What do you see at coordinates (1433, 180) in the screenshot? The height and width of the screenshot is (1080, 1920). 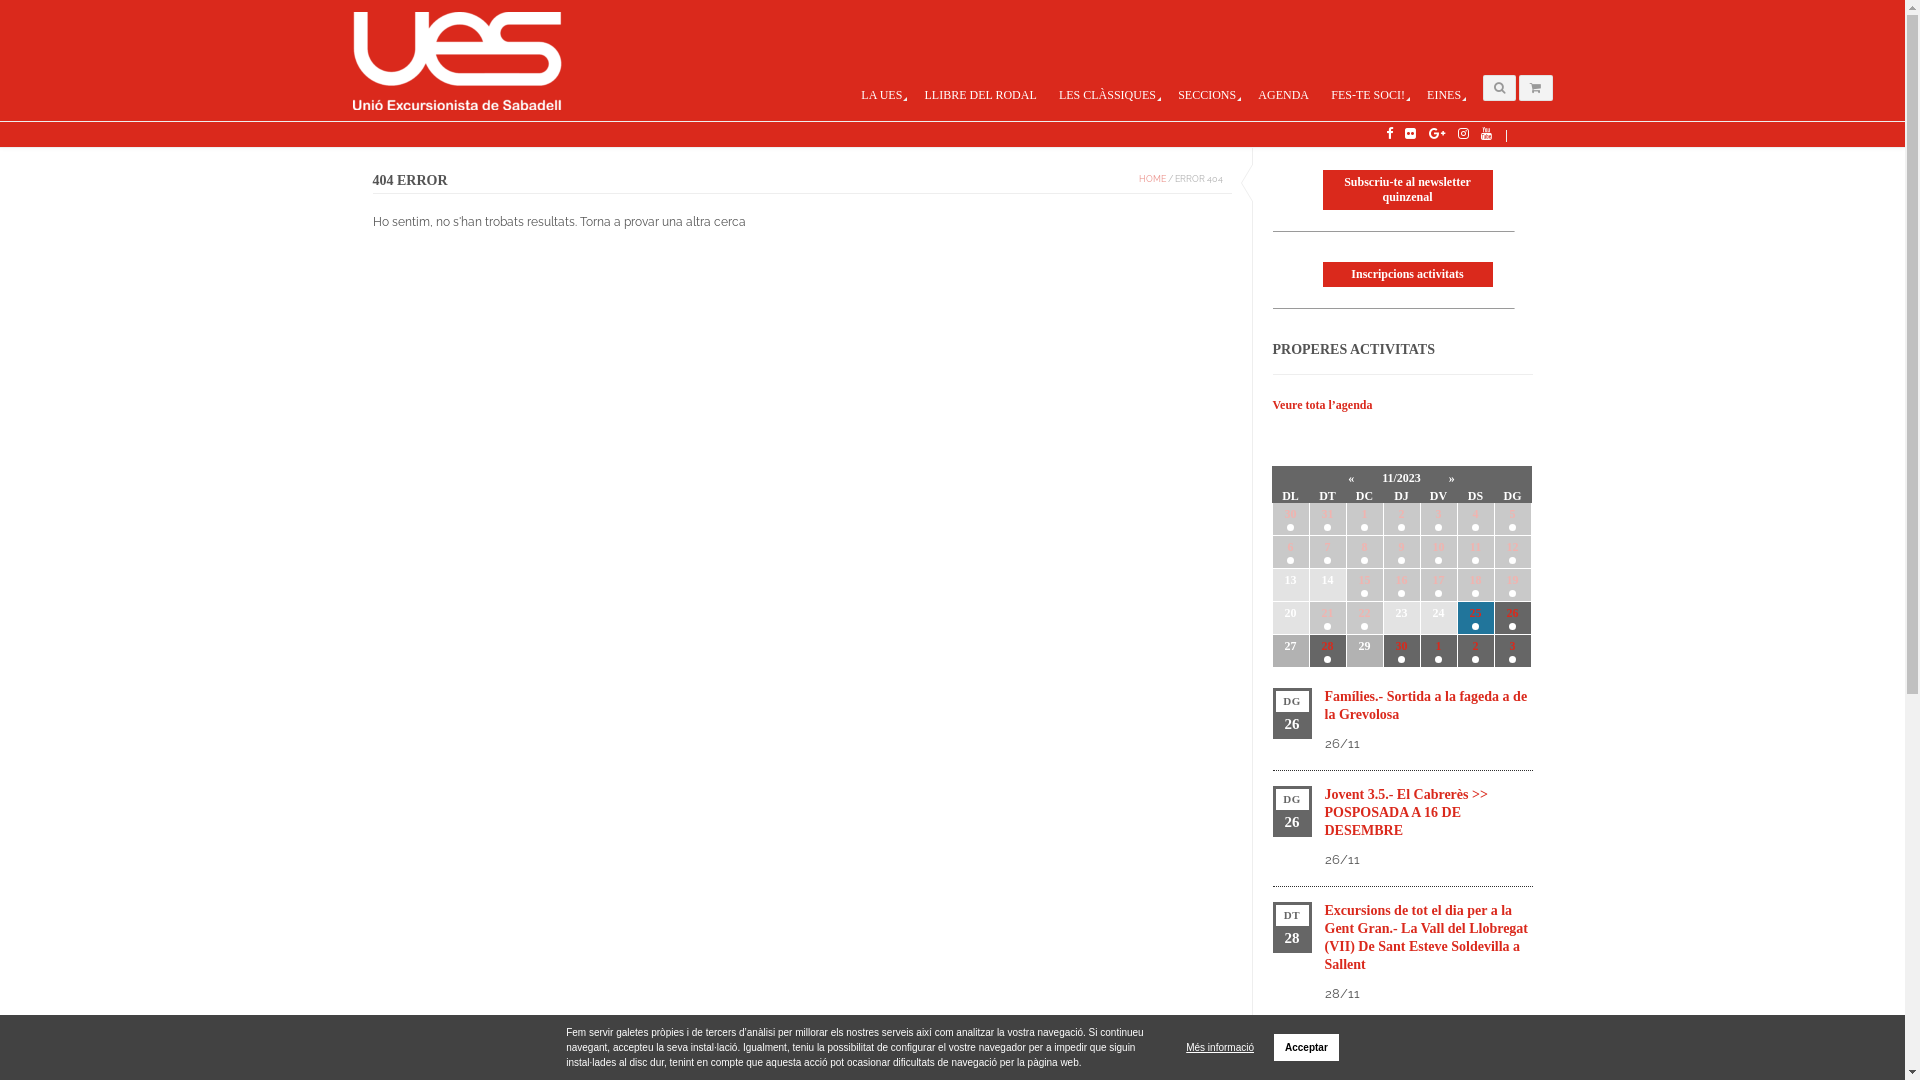 I see `Buscar` at bounding box center [1433, 180].